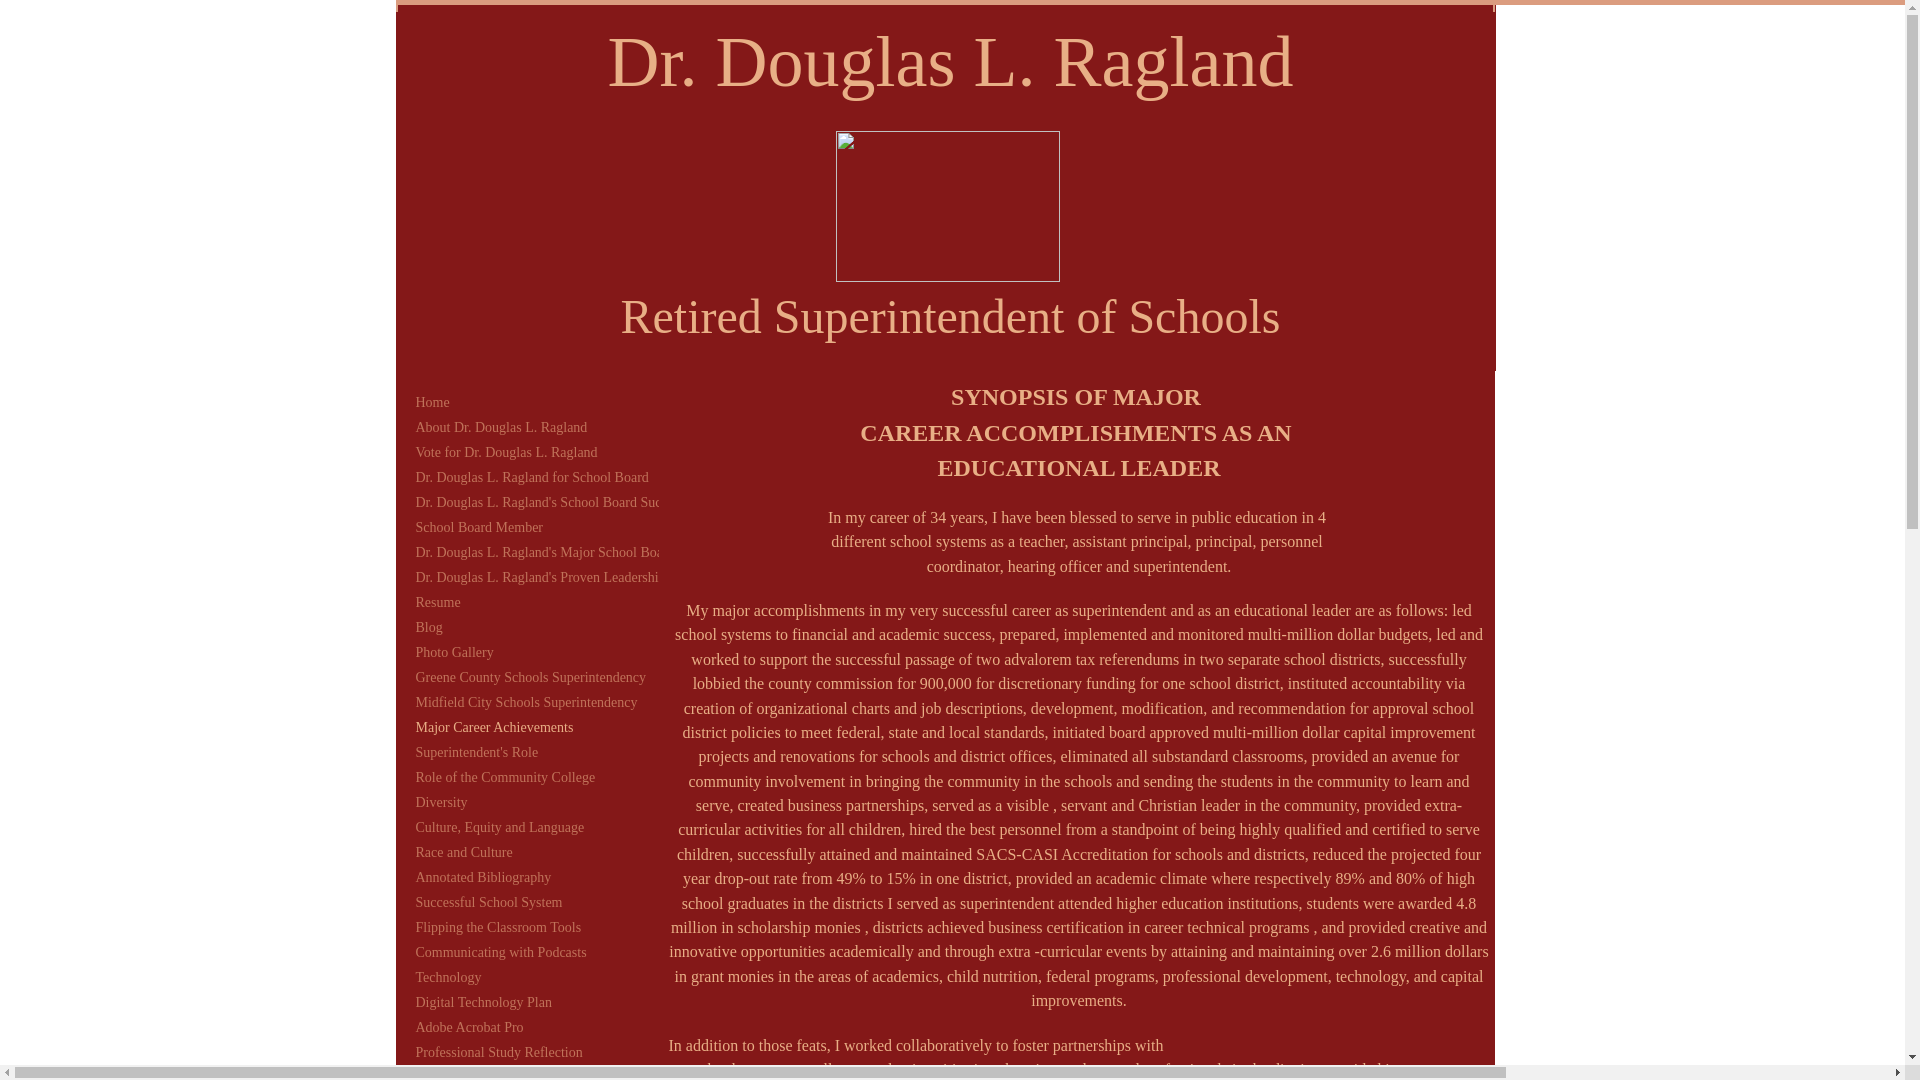 This screenshot has height=1080, width=1920. Describe the element at coordinates (429, 628) in the screenshot. I see `Blog` at that location.